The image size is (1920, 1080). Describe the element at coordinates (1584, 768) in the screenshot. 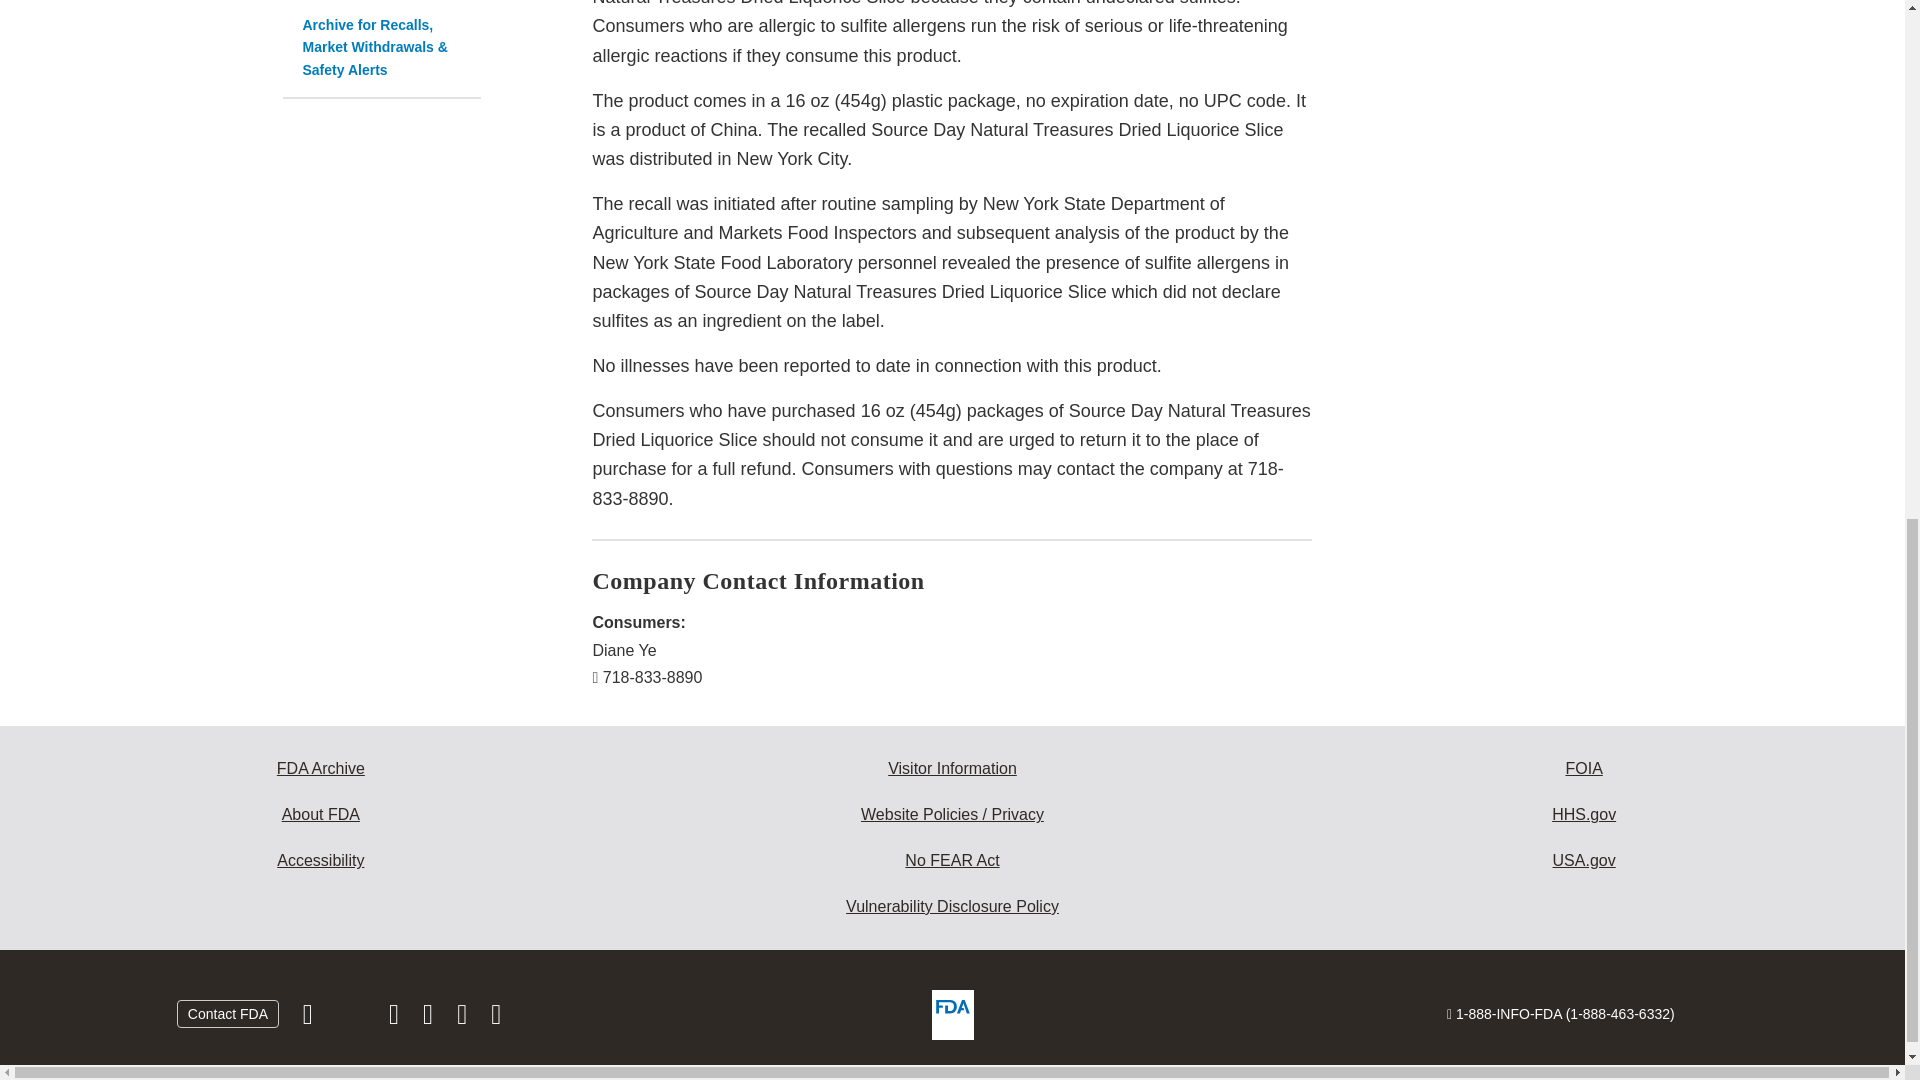

I see `Freedom of Information Act` at that location.